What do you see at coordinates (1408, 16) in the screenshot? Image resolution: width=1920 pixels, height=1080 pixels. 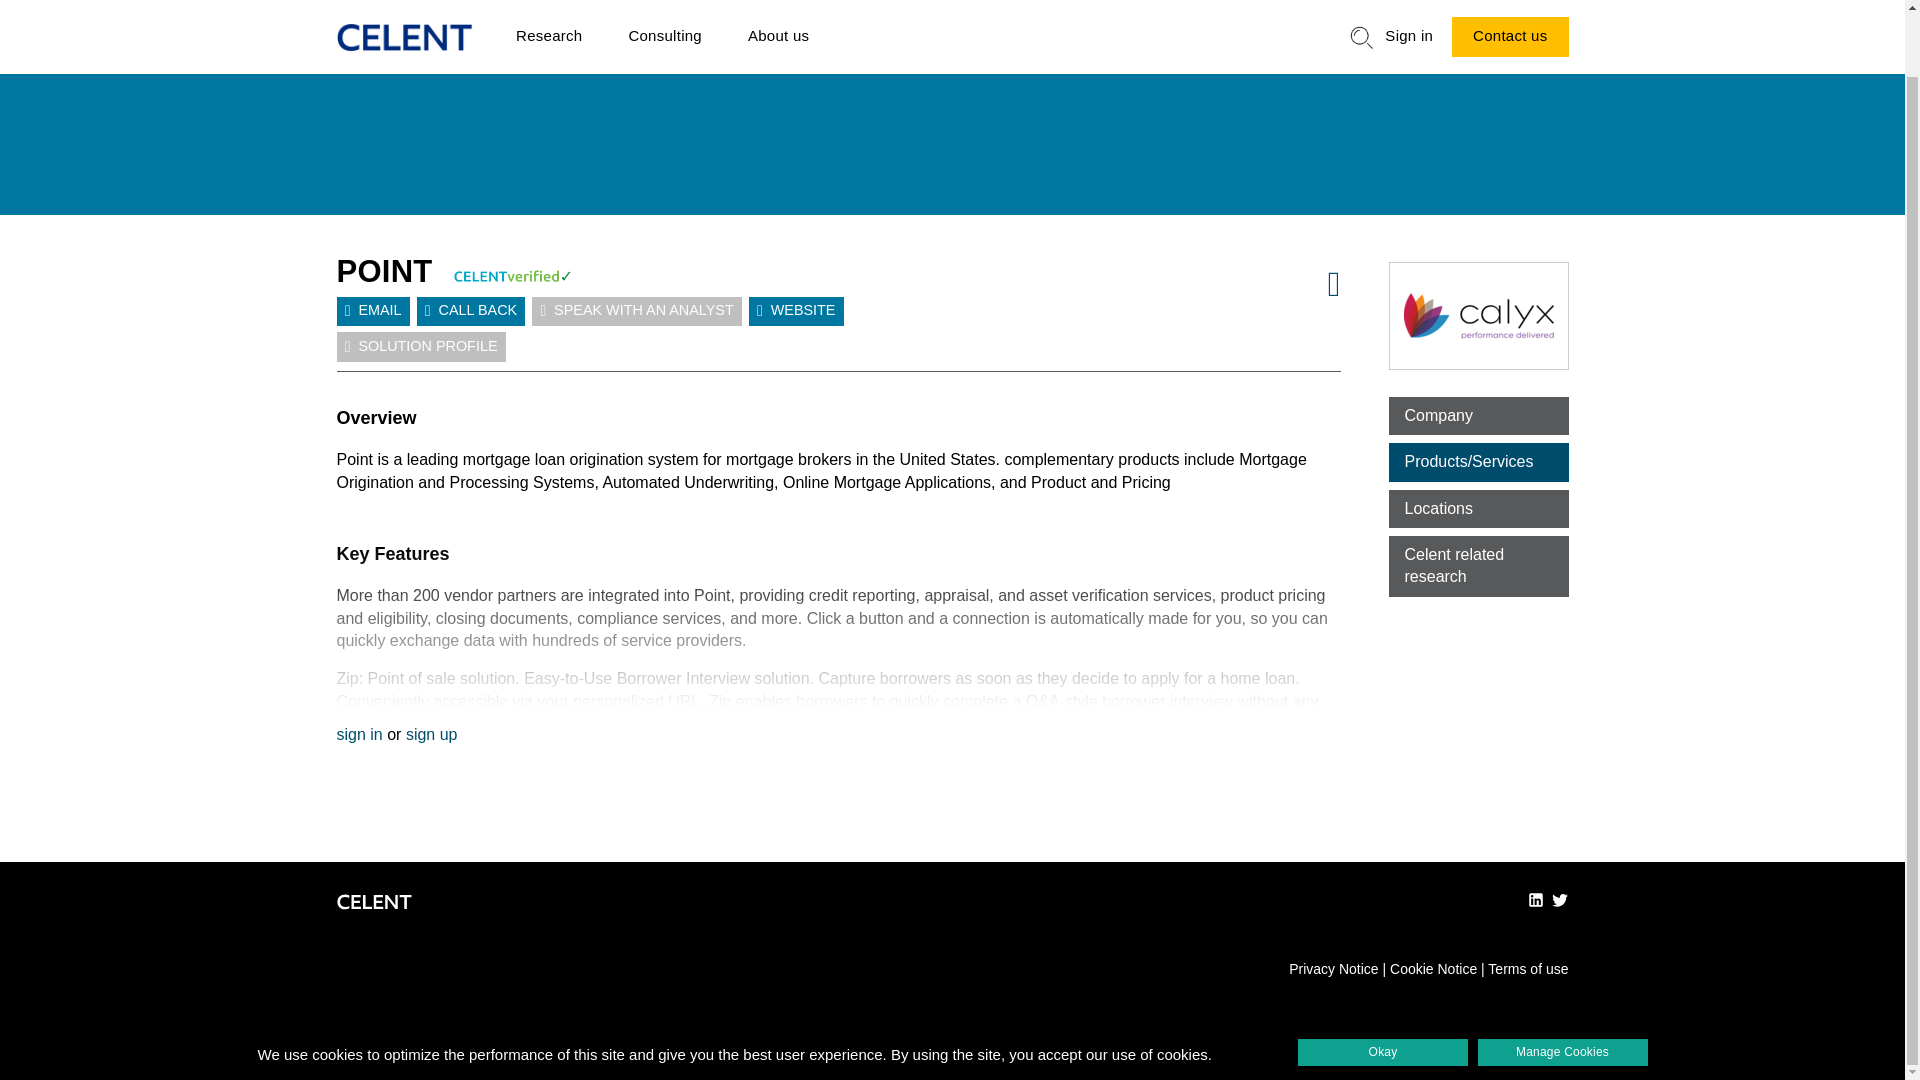 I see `Sign in` at bounding box center [1408, 16].